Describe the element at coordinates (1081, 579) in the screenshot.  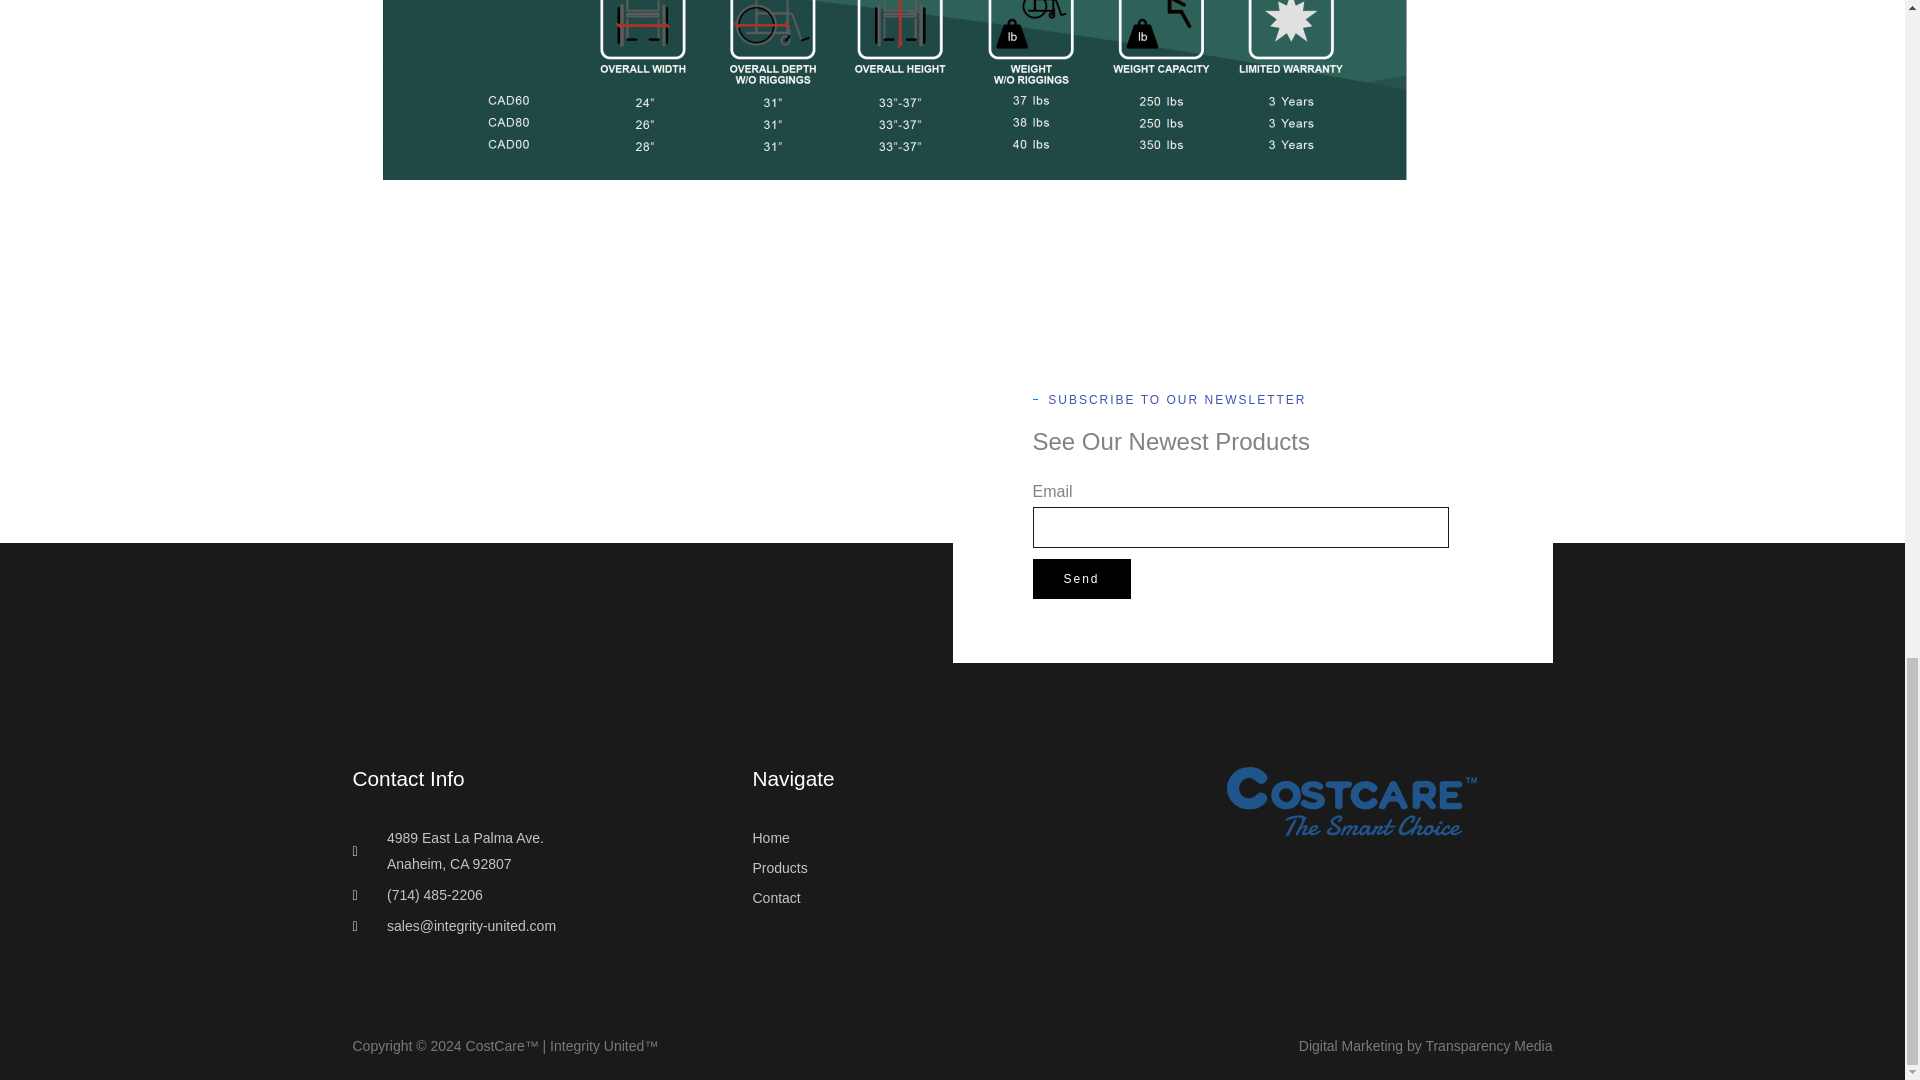
I see `Send` at that location.